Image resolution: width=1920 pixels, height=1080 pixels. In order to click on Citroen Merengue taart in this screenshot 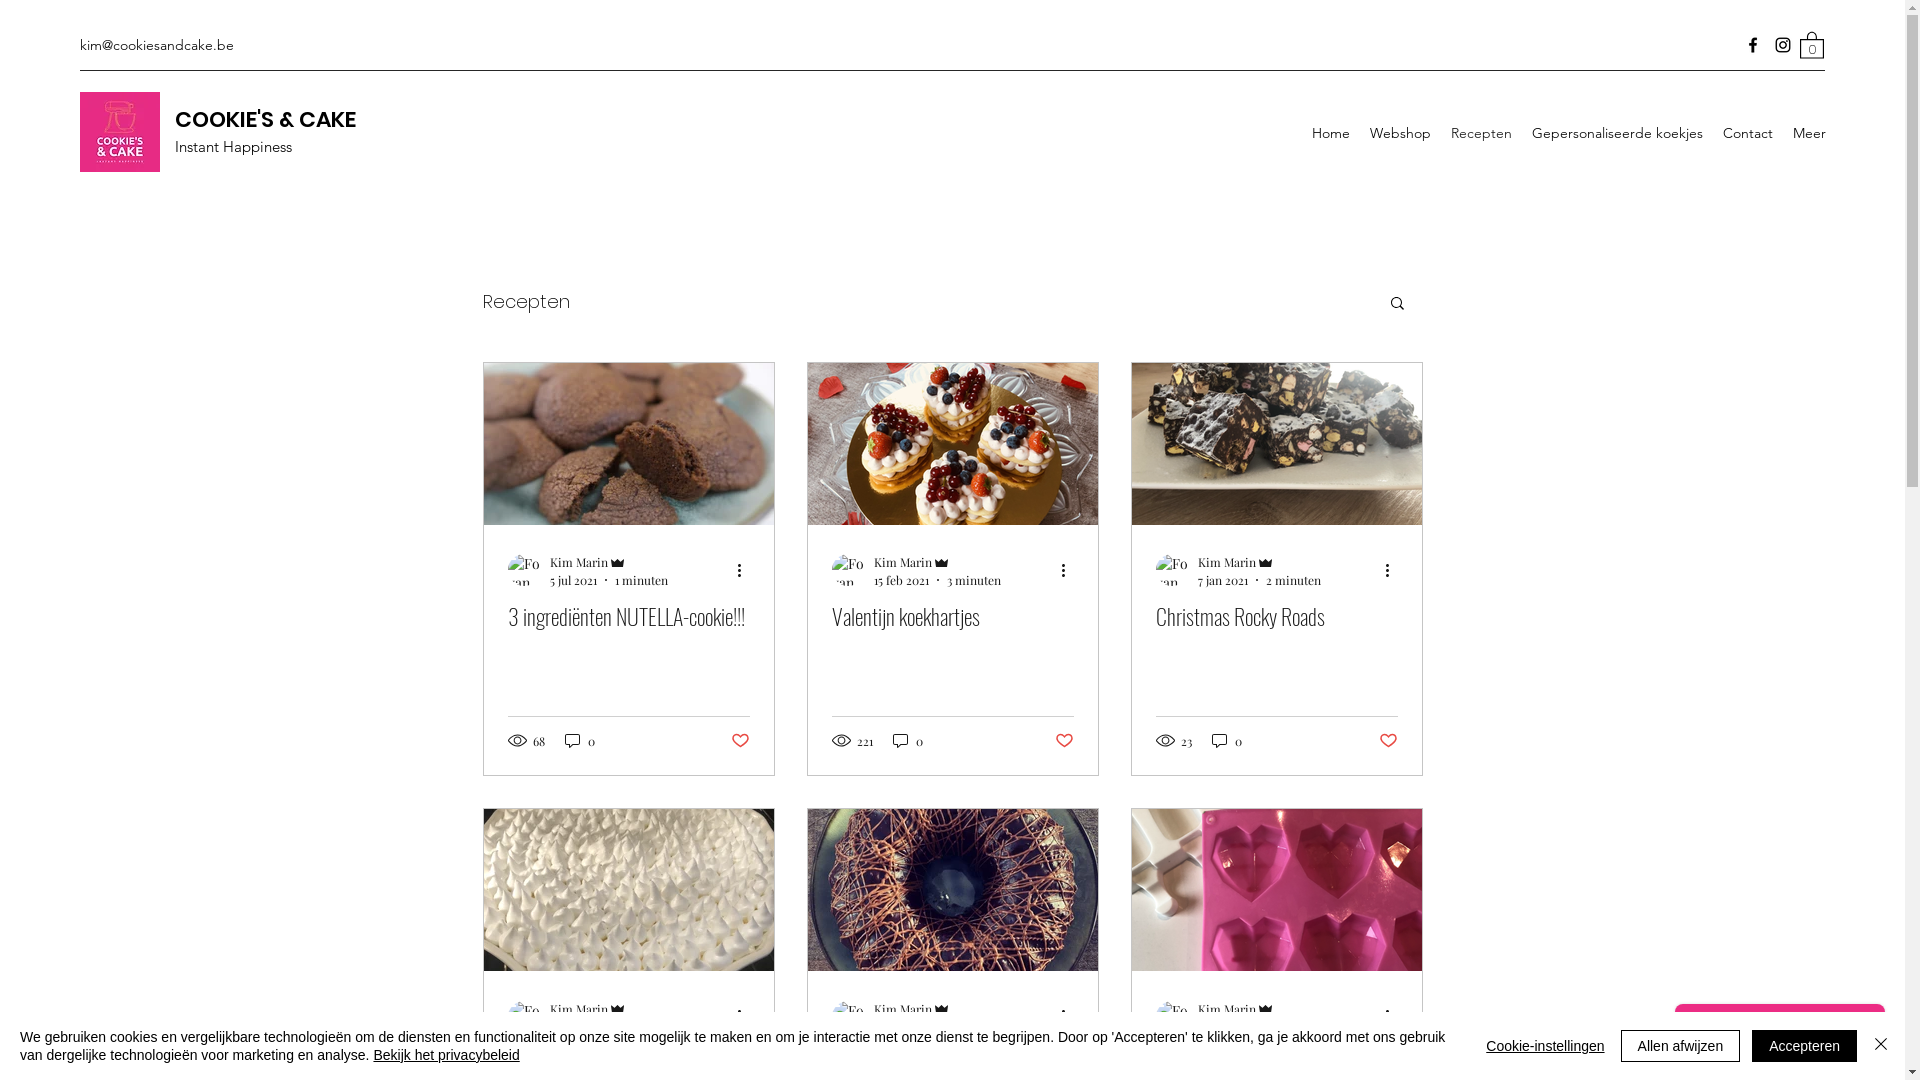, I will do `click(629, 1062)`.